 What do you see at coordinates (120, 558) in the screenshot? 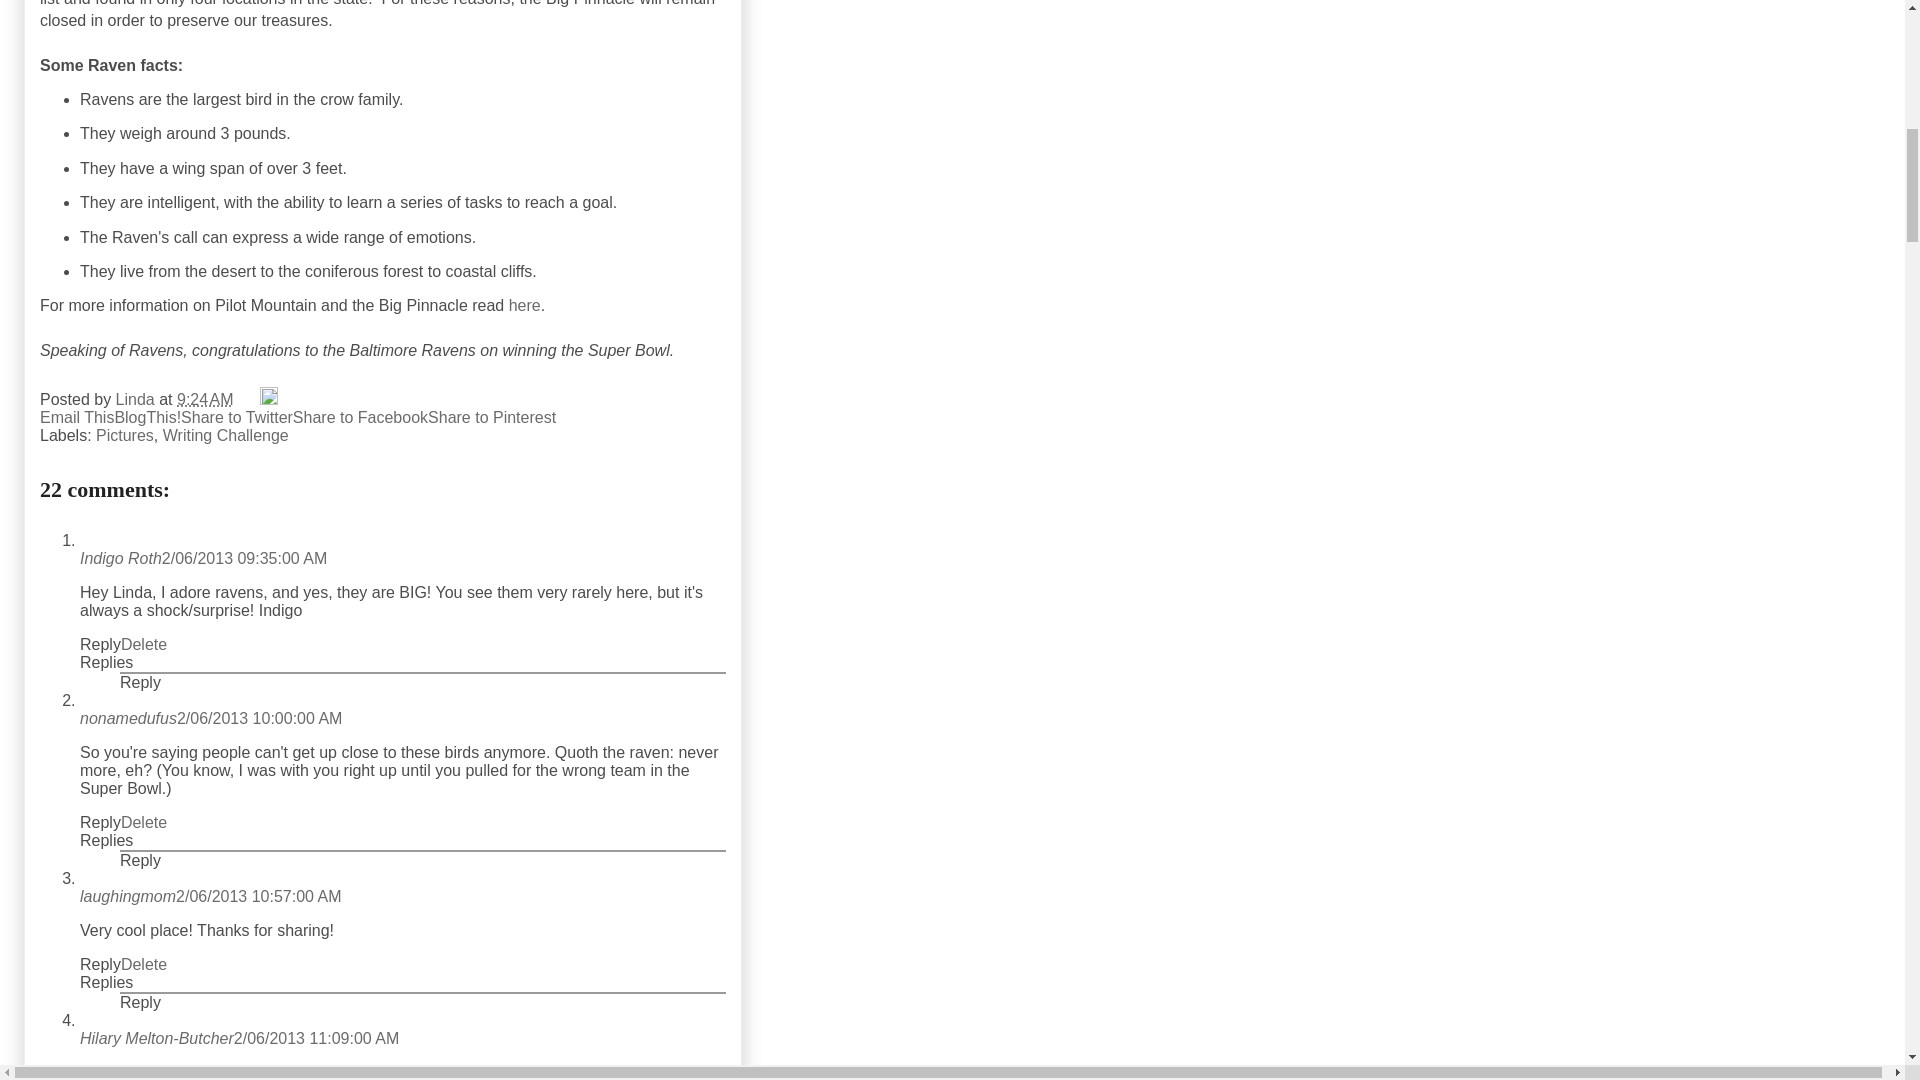
I see `Indigo Roth` at bounding box center [120, 558].